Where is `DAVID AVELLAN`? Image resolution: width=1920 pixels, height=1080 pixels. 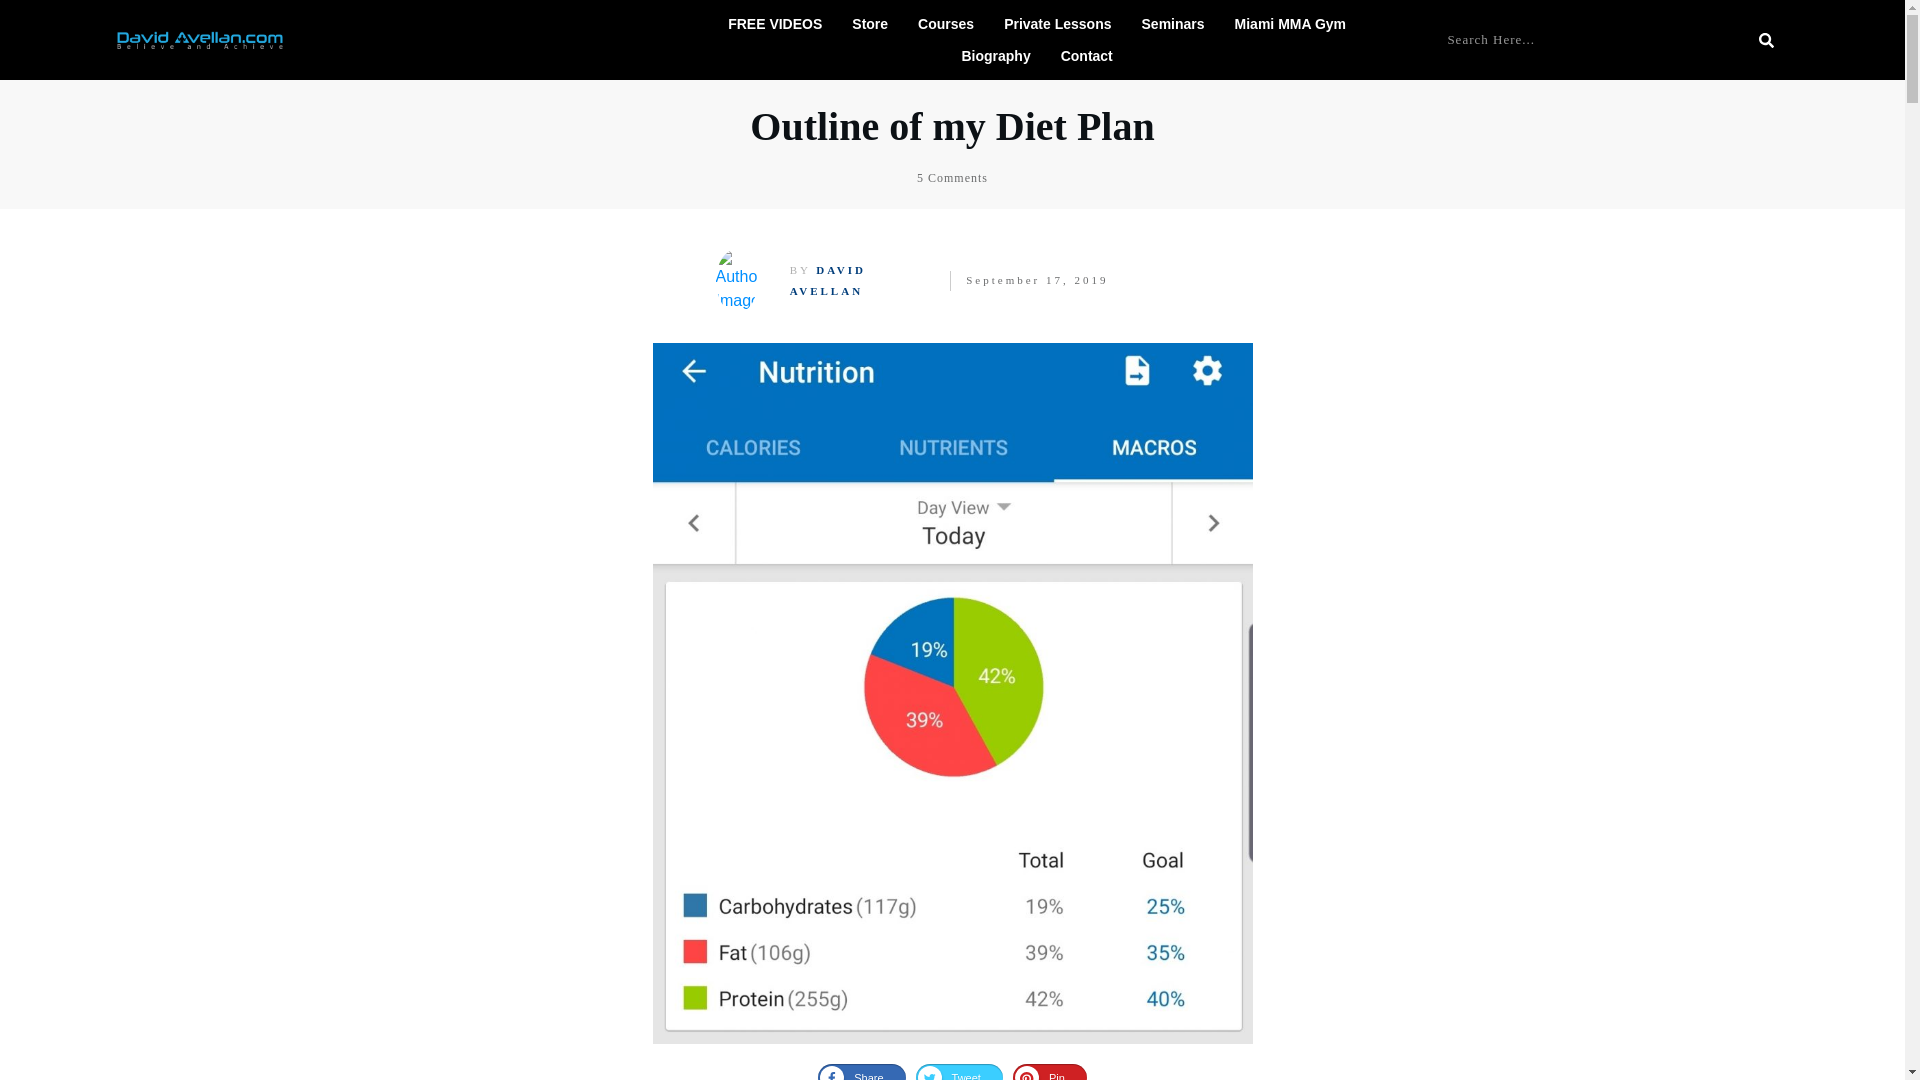
DAVID AVELLAN is located at coordinates (827, 280).